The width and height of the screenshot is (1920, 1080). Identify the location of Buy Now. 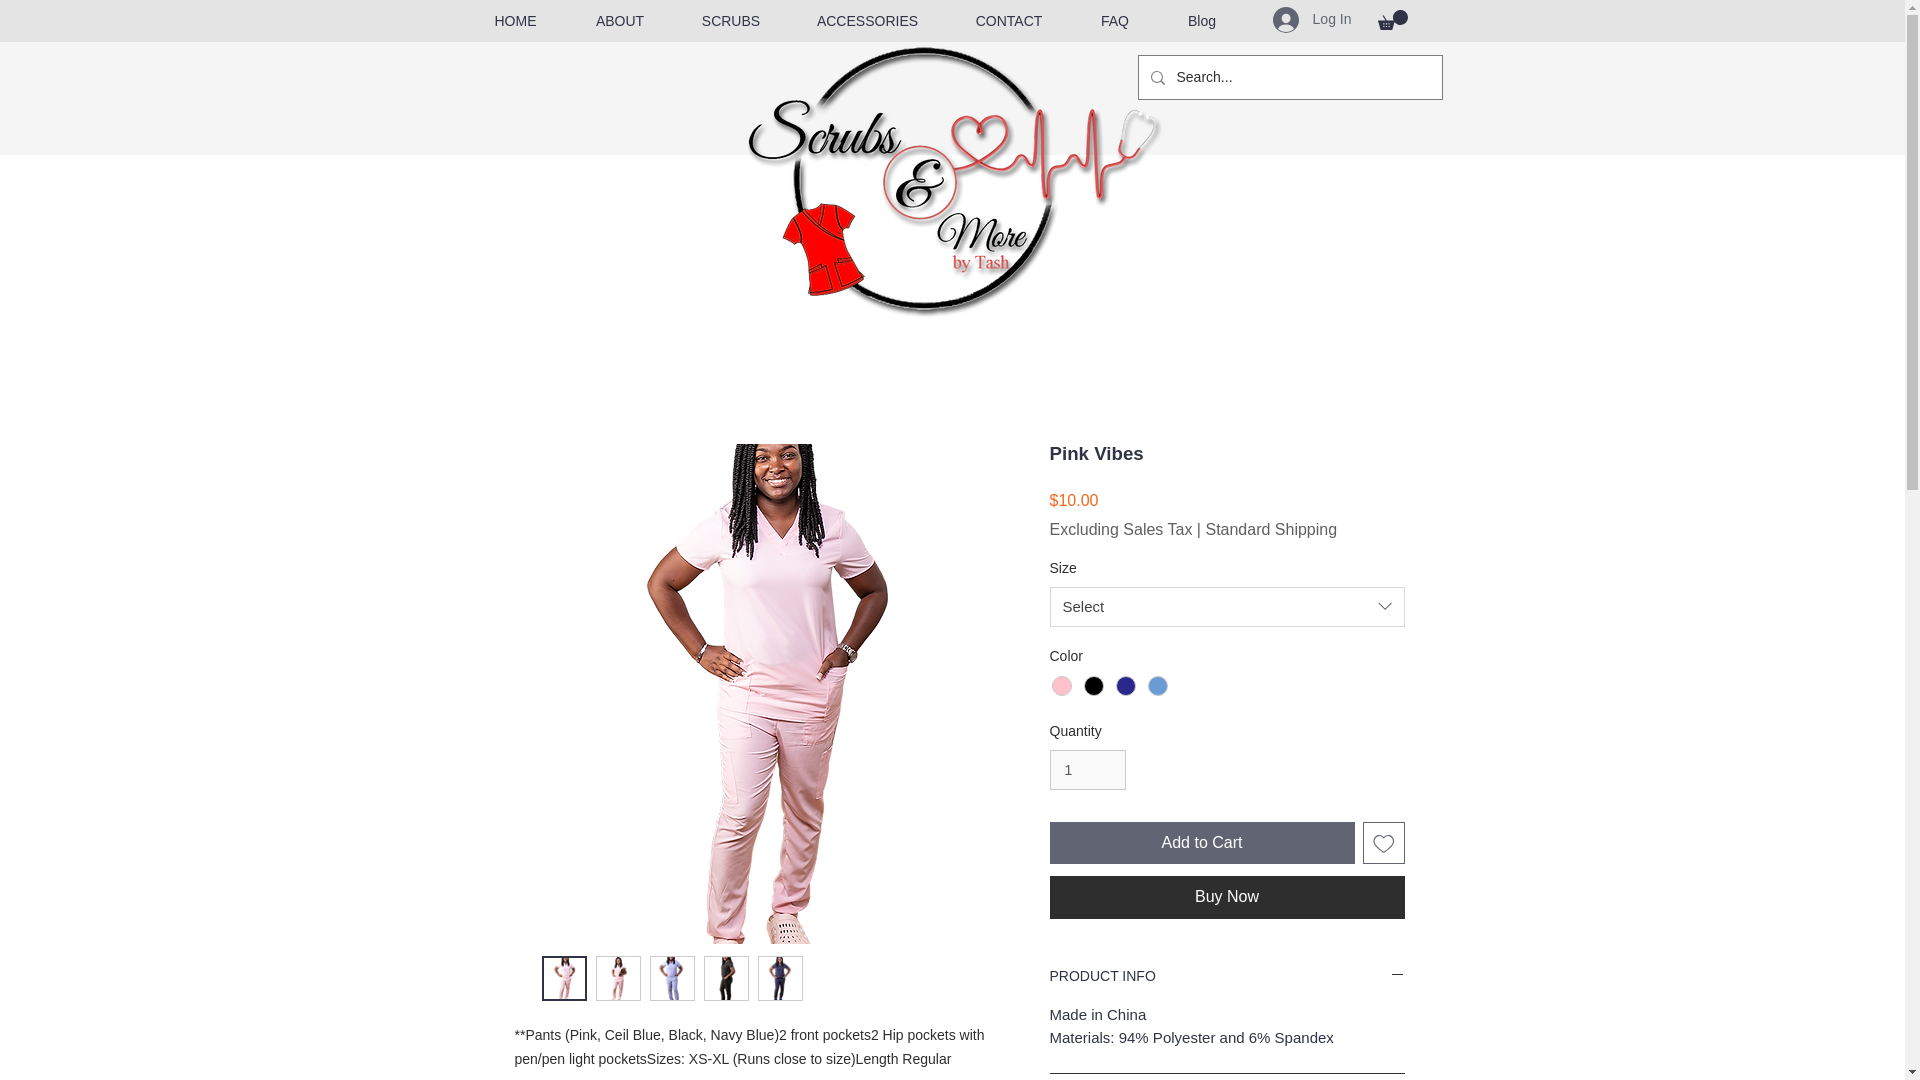
(1228, 896).